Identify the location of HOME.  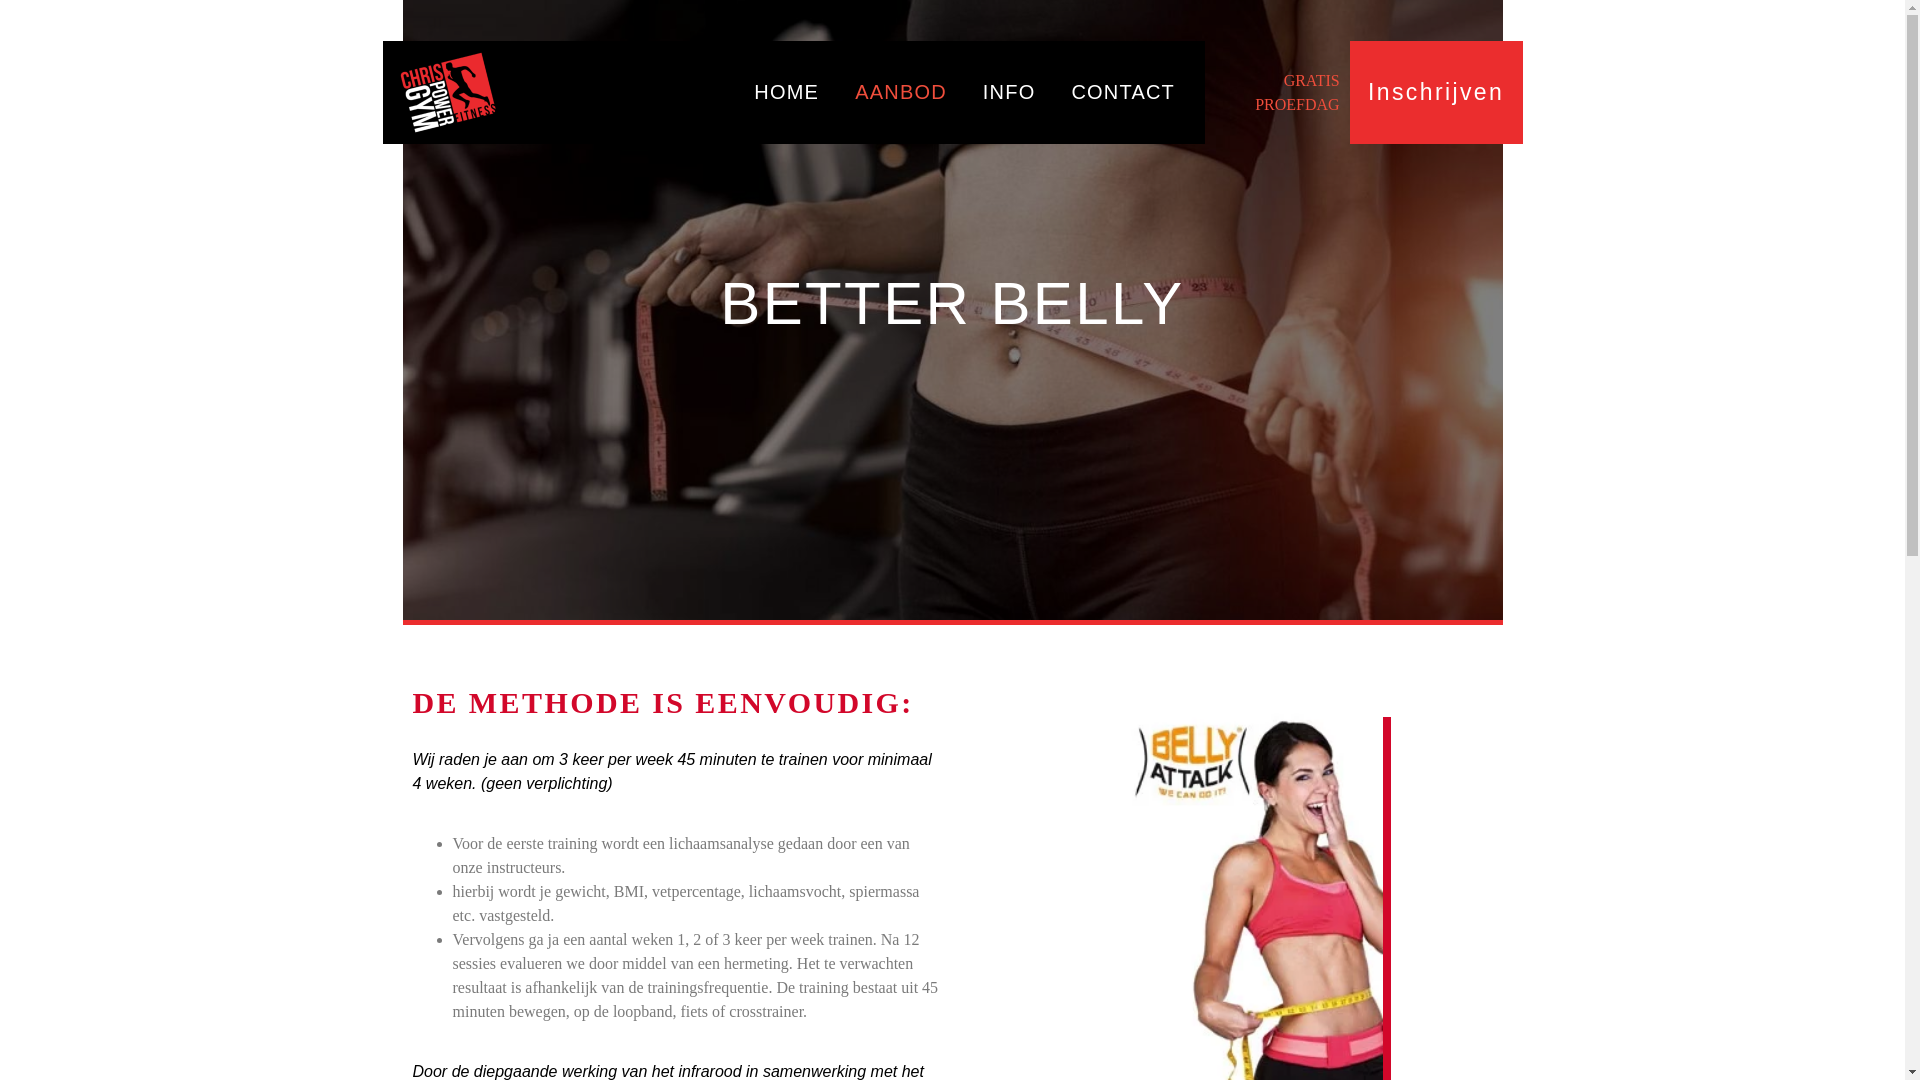
(786, 92).